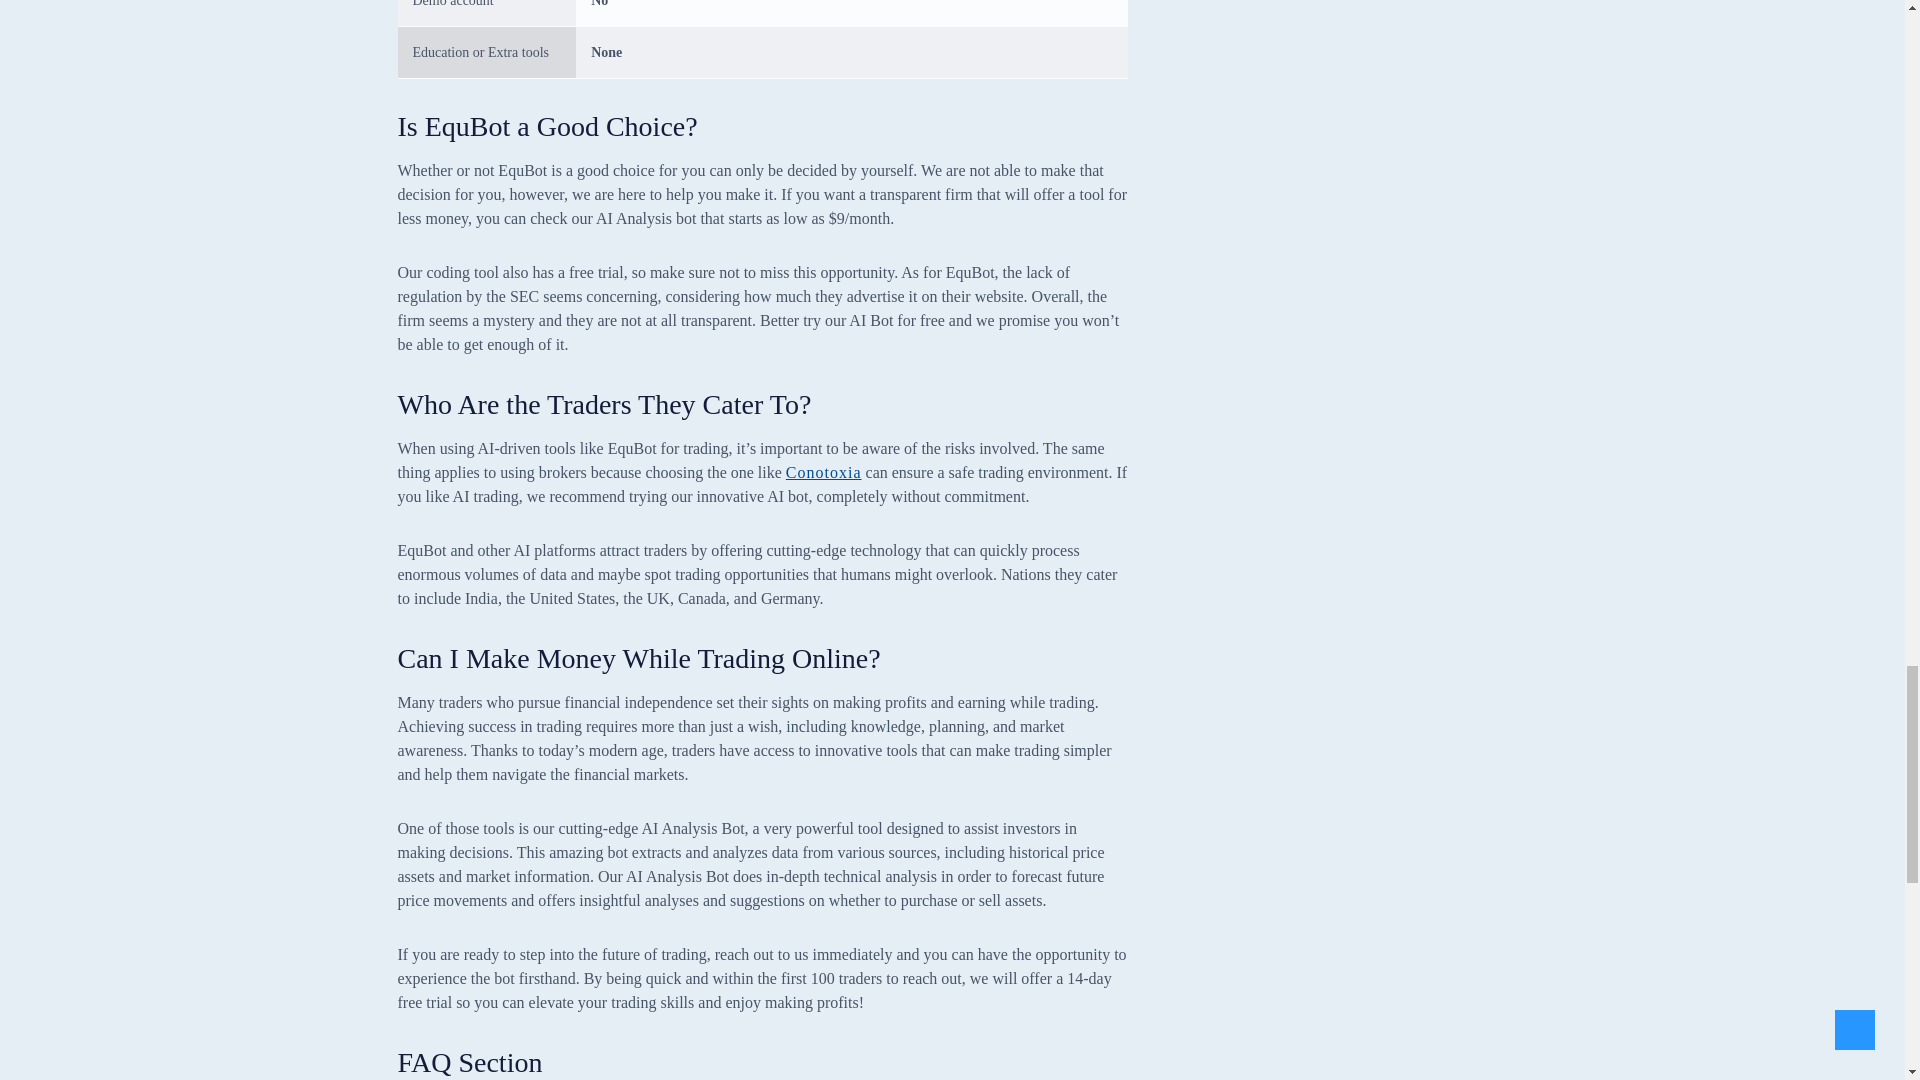  What do you see at coordinates (824, 472) in the screenshot?
I see `Conotoxia` at bounding box center [824, 472].